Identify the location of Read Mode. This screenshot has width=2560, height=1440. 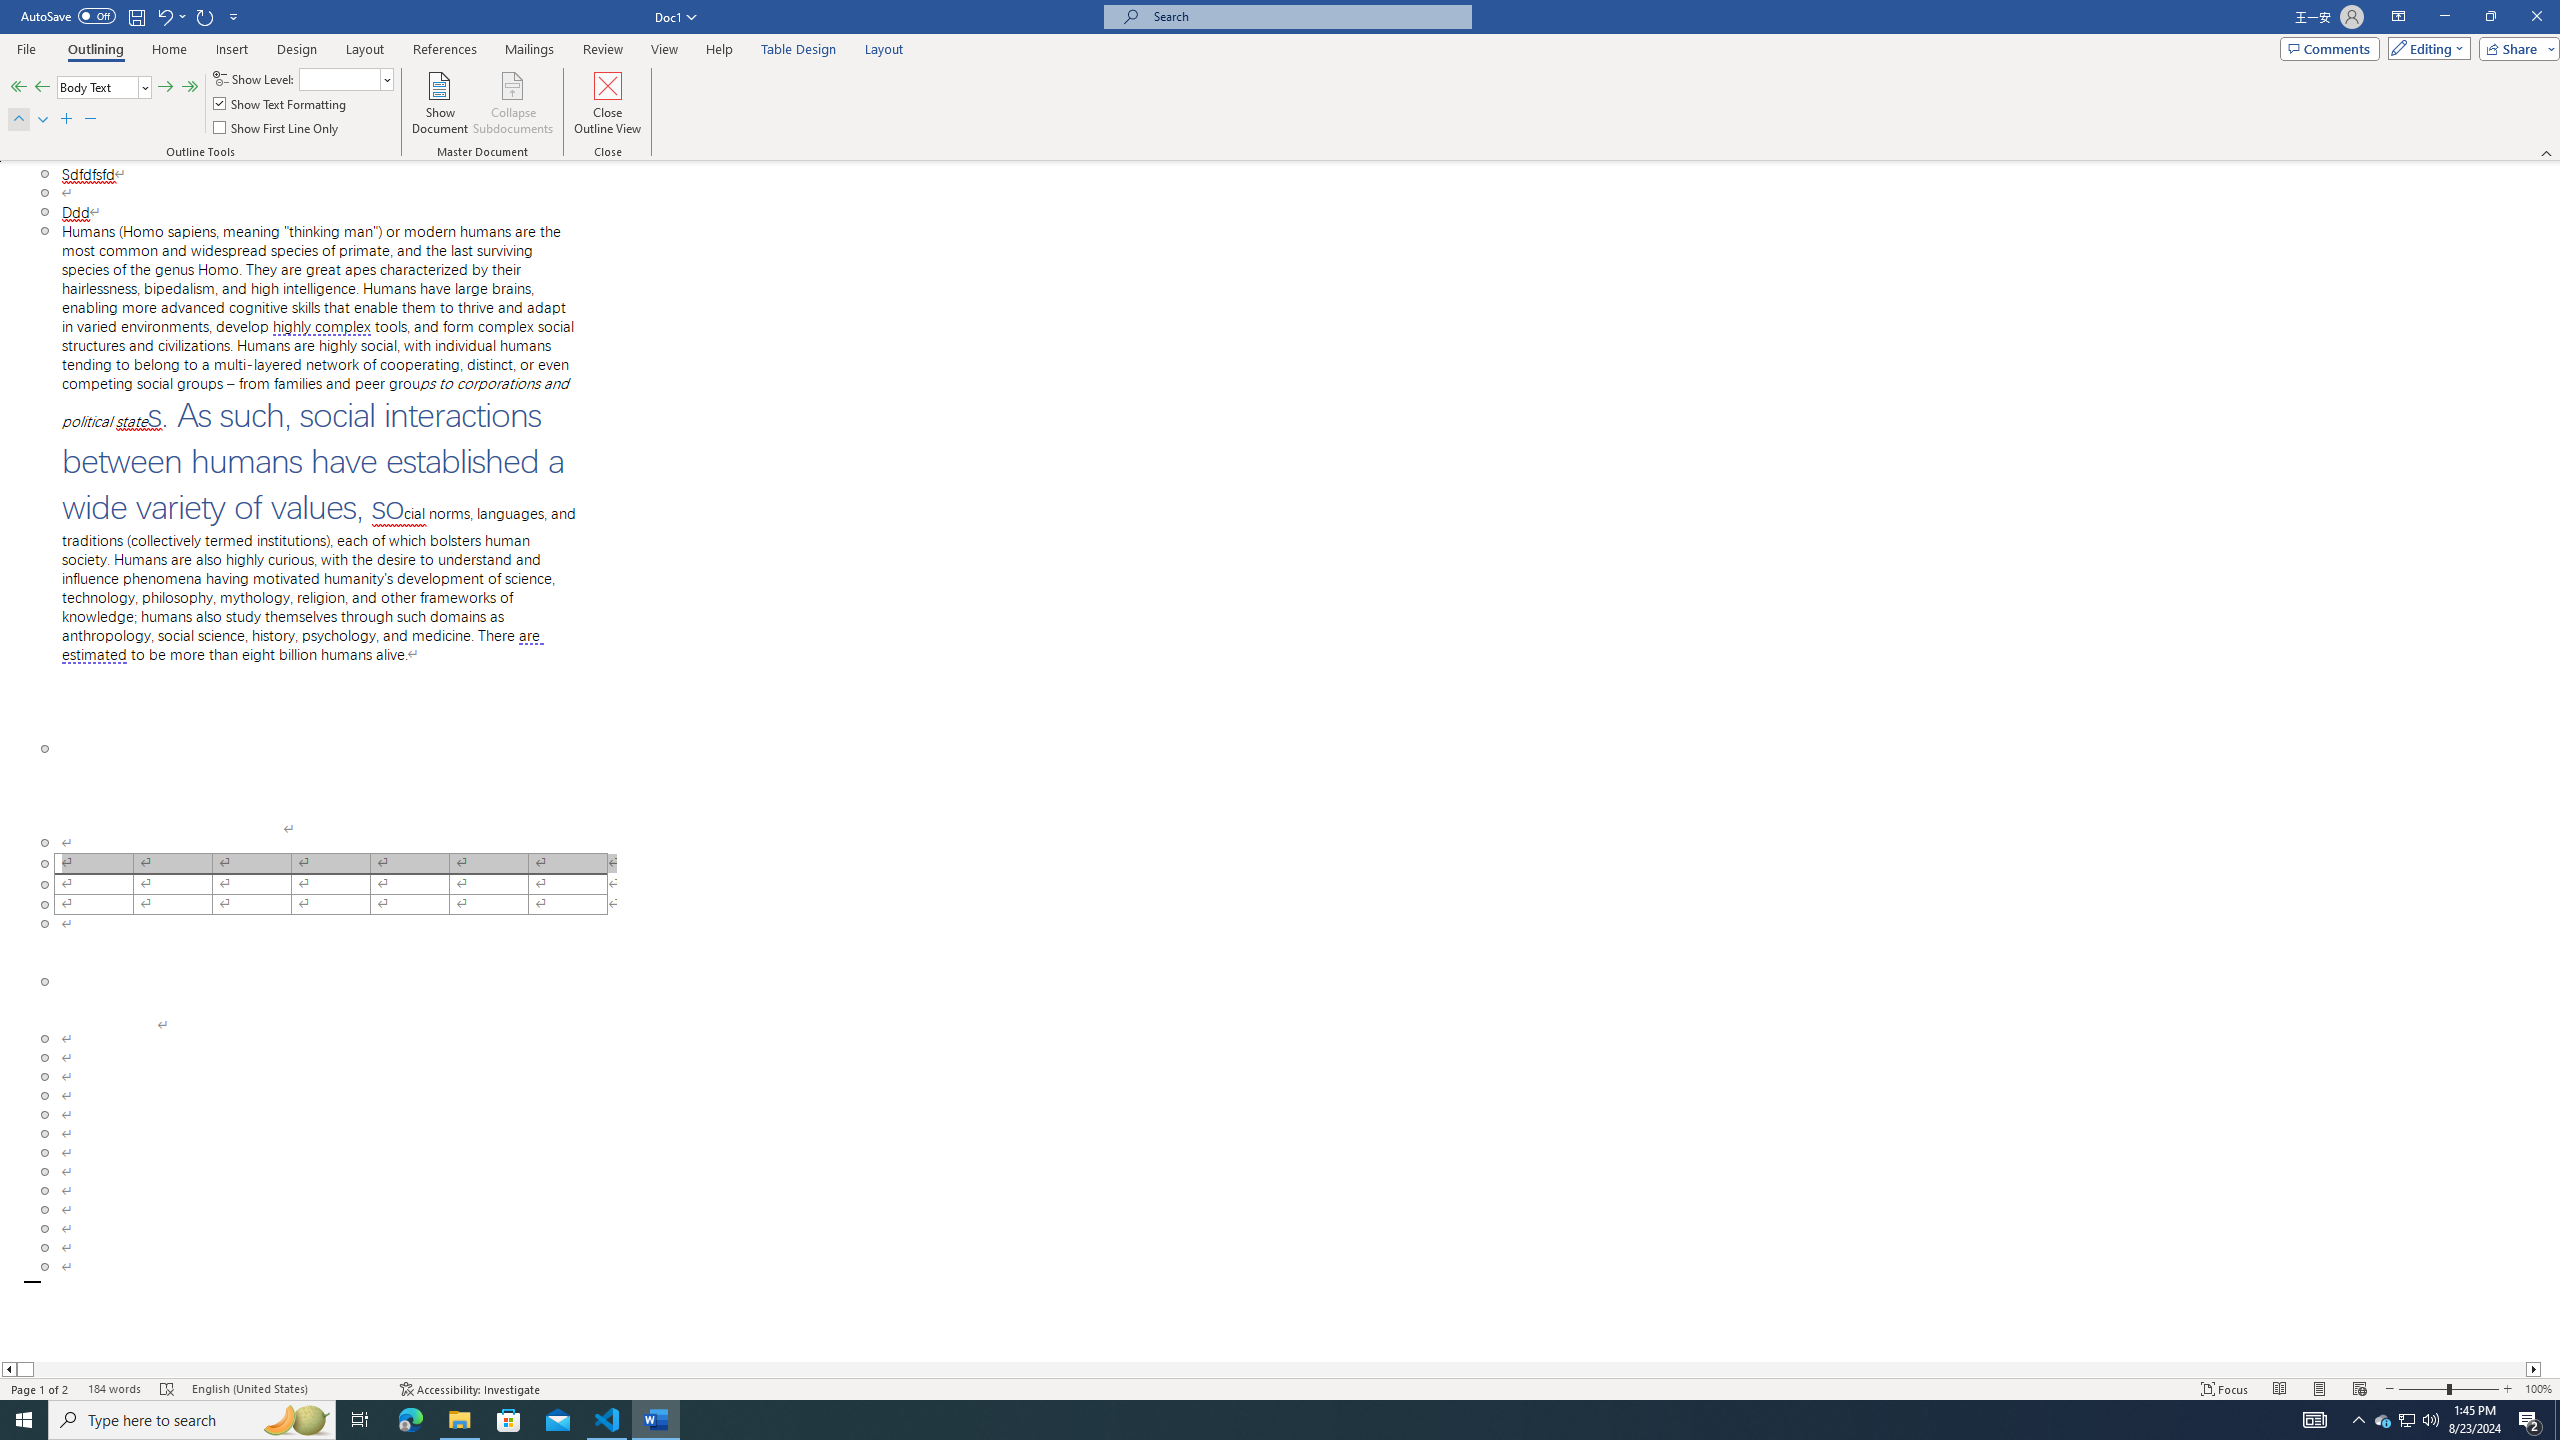
(2279, 1389).